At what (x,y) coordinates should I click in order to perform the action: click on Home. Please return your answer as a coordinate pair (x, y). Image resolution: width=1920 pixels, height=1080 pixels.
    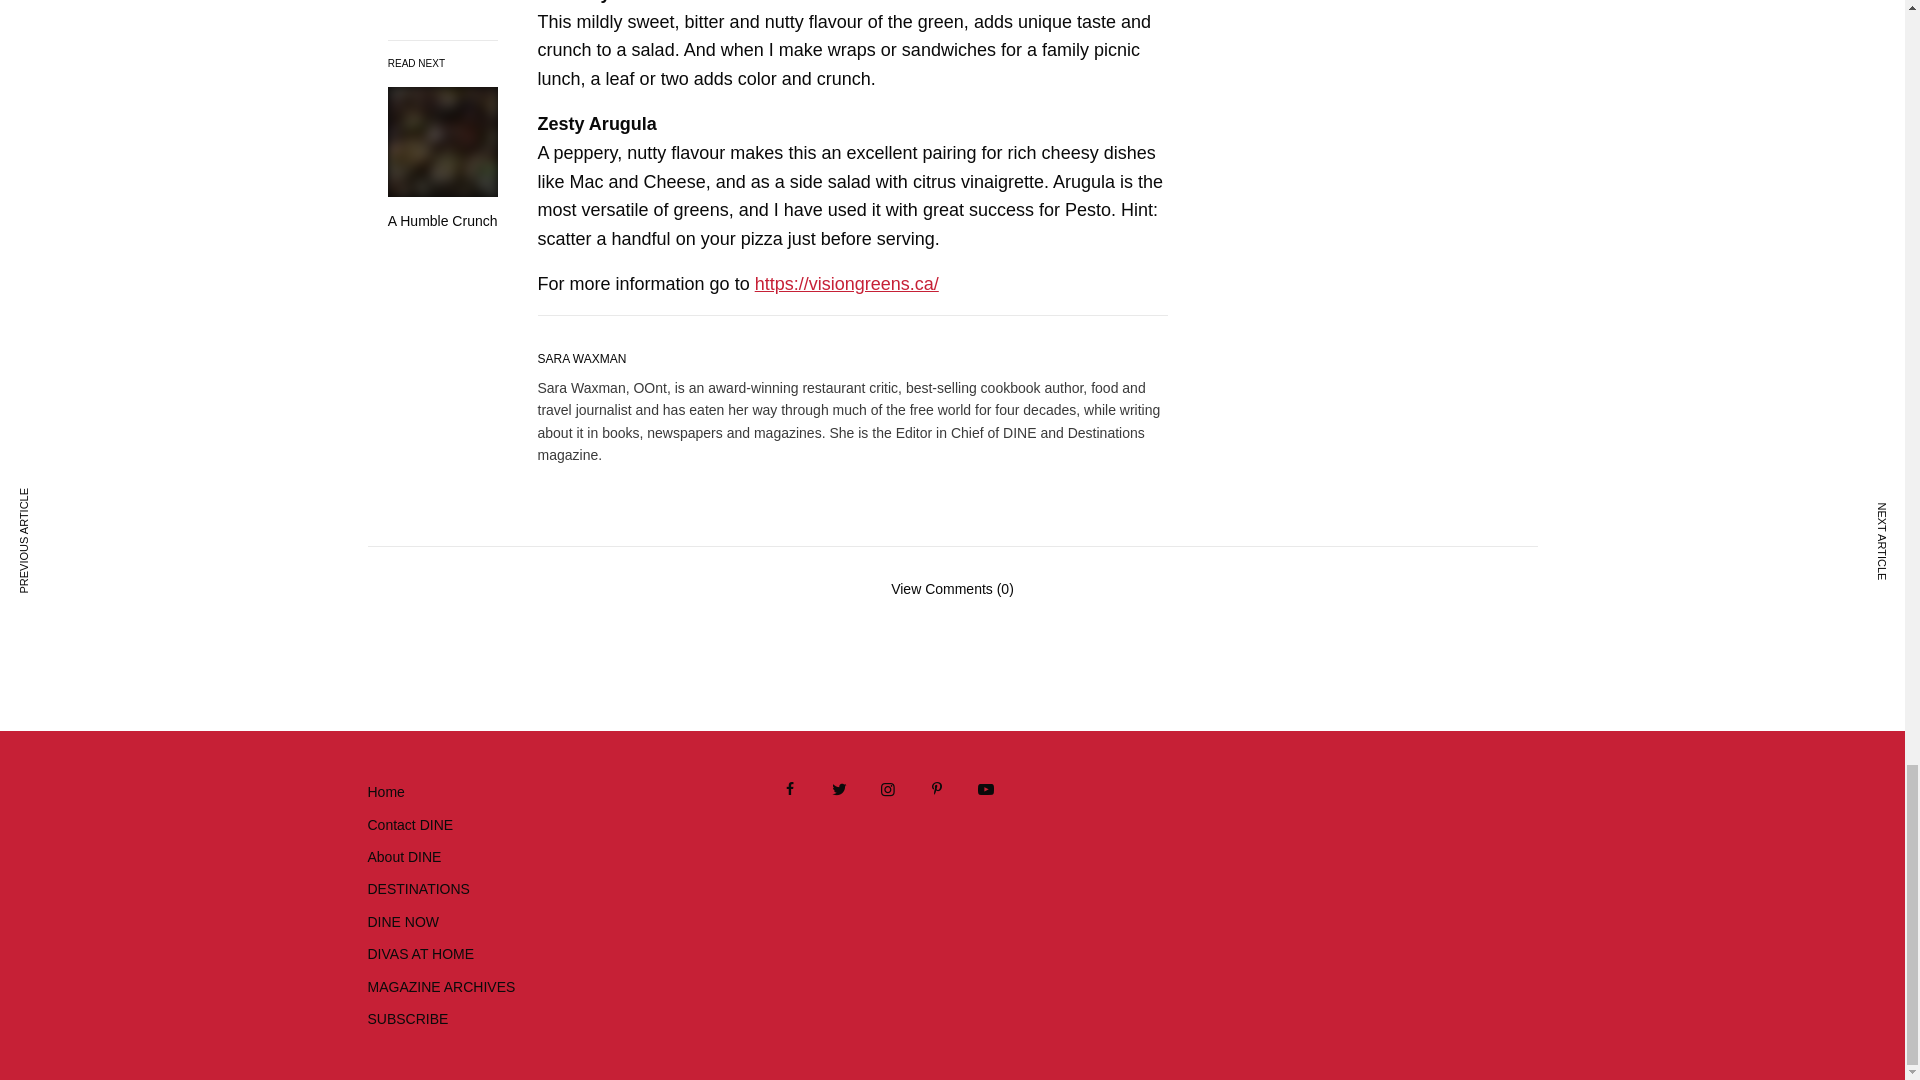
    Looking at the image, I should click on (386, 792).